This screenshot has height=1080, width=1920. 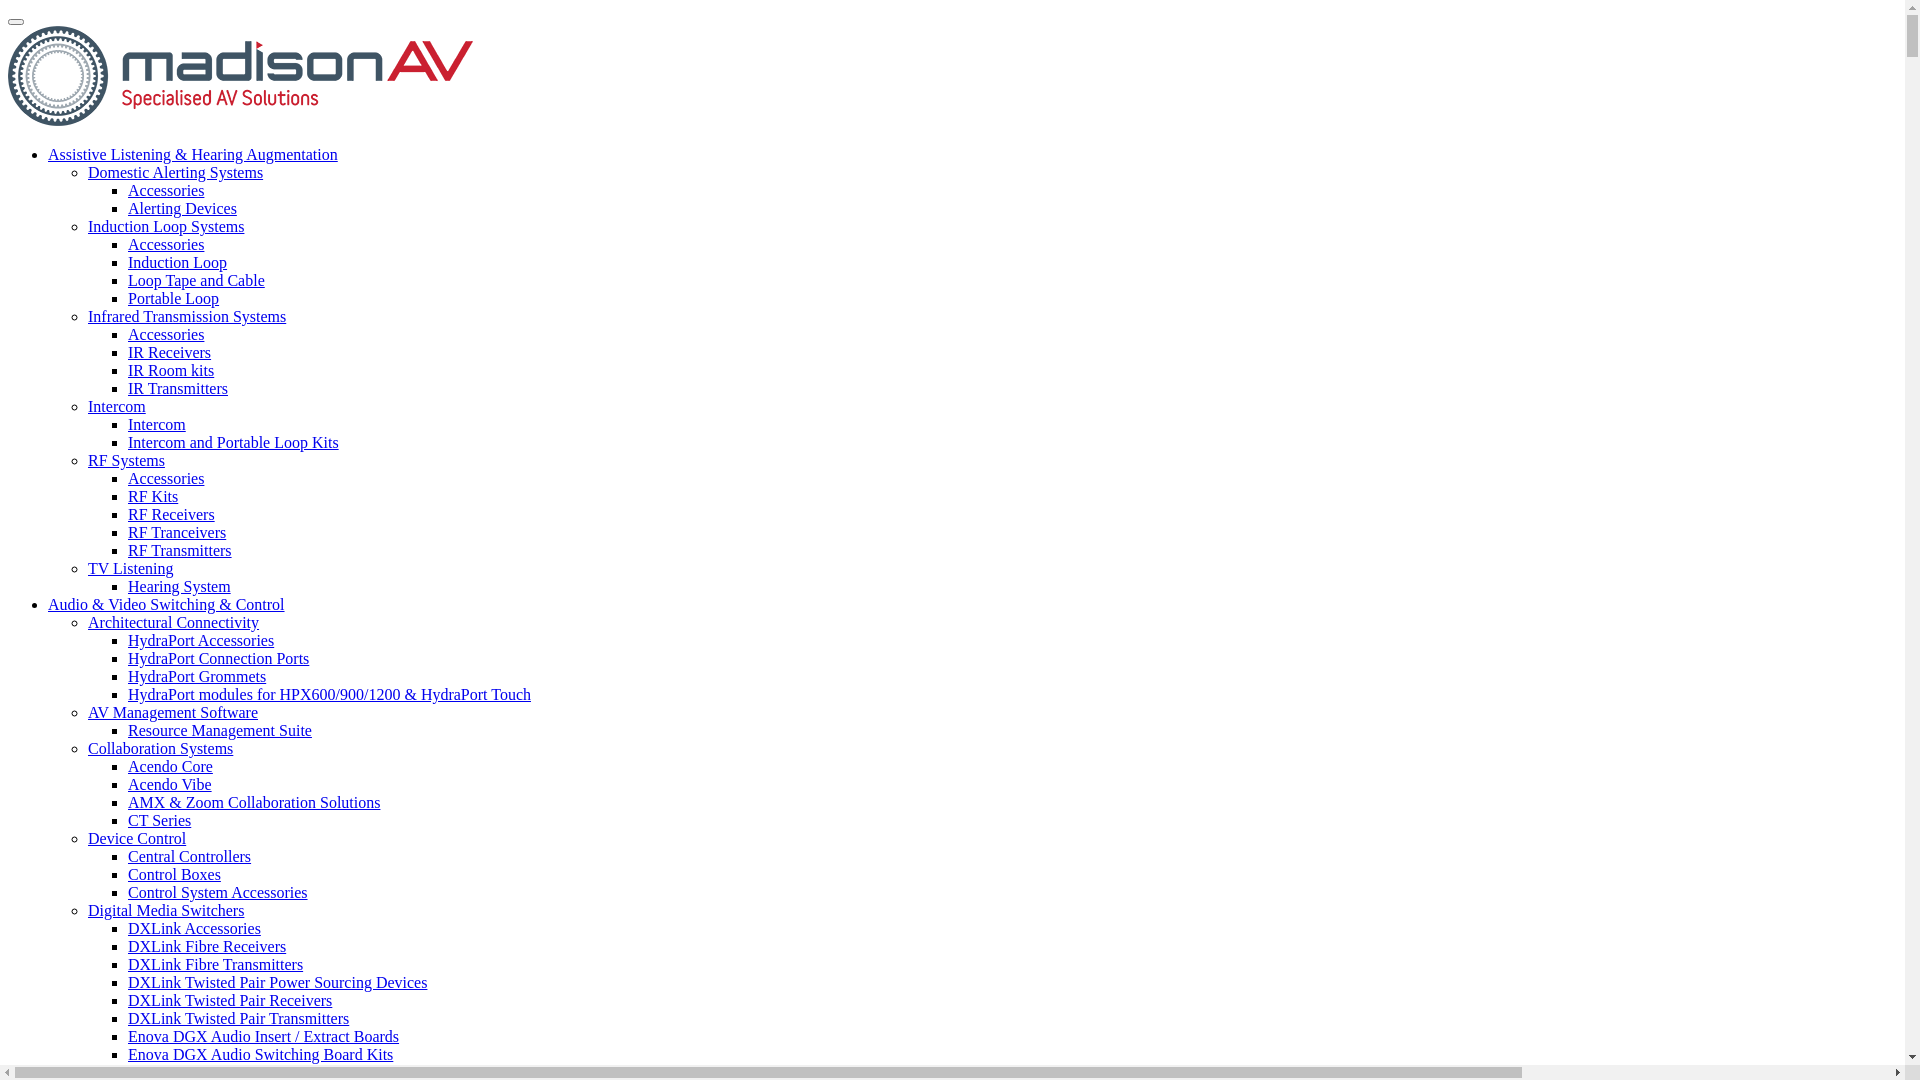 I want to click on RF Transmitters, so click(x=180, y=550).